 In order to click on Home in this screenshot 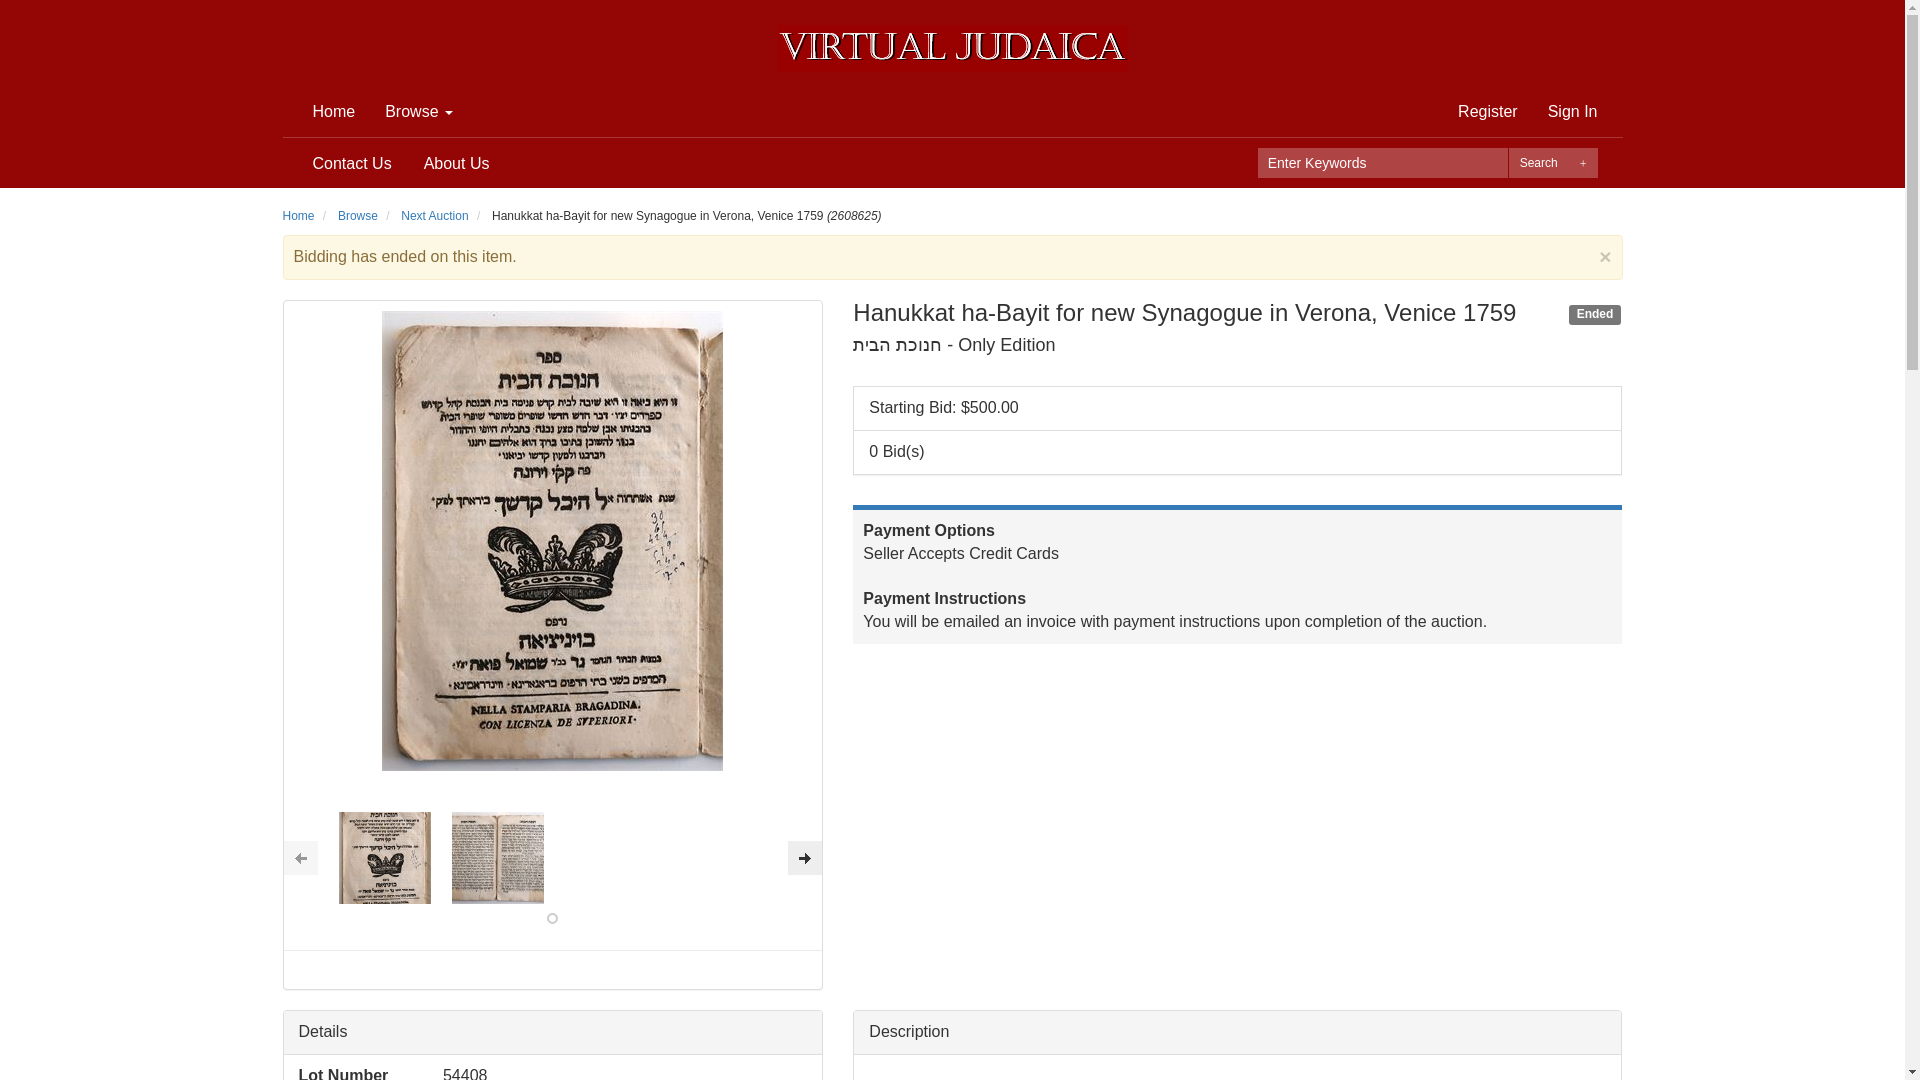, I will do `click(298, 216)`.